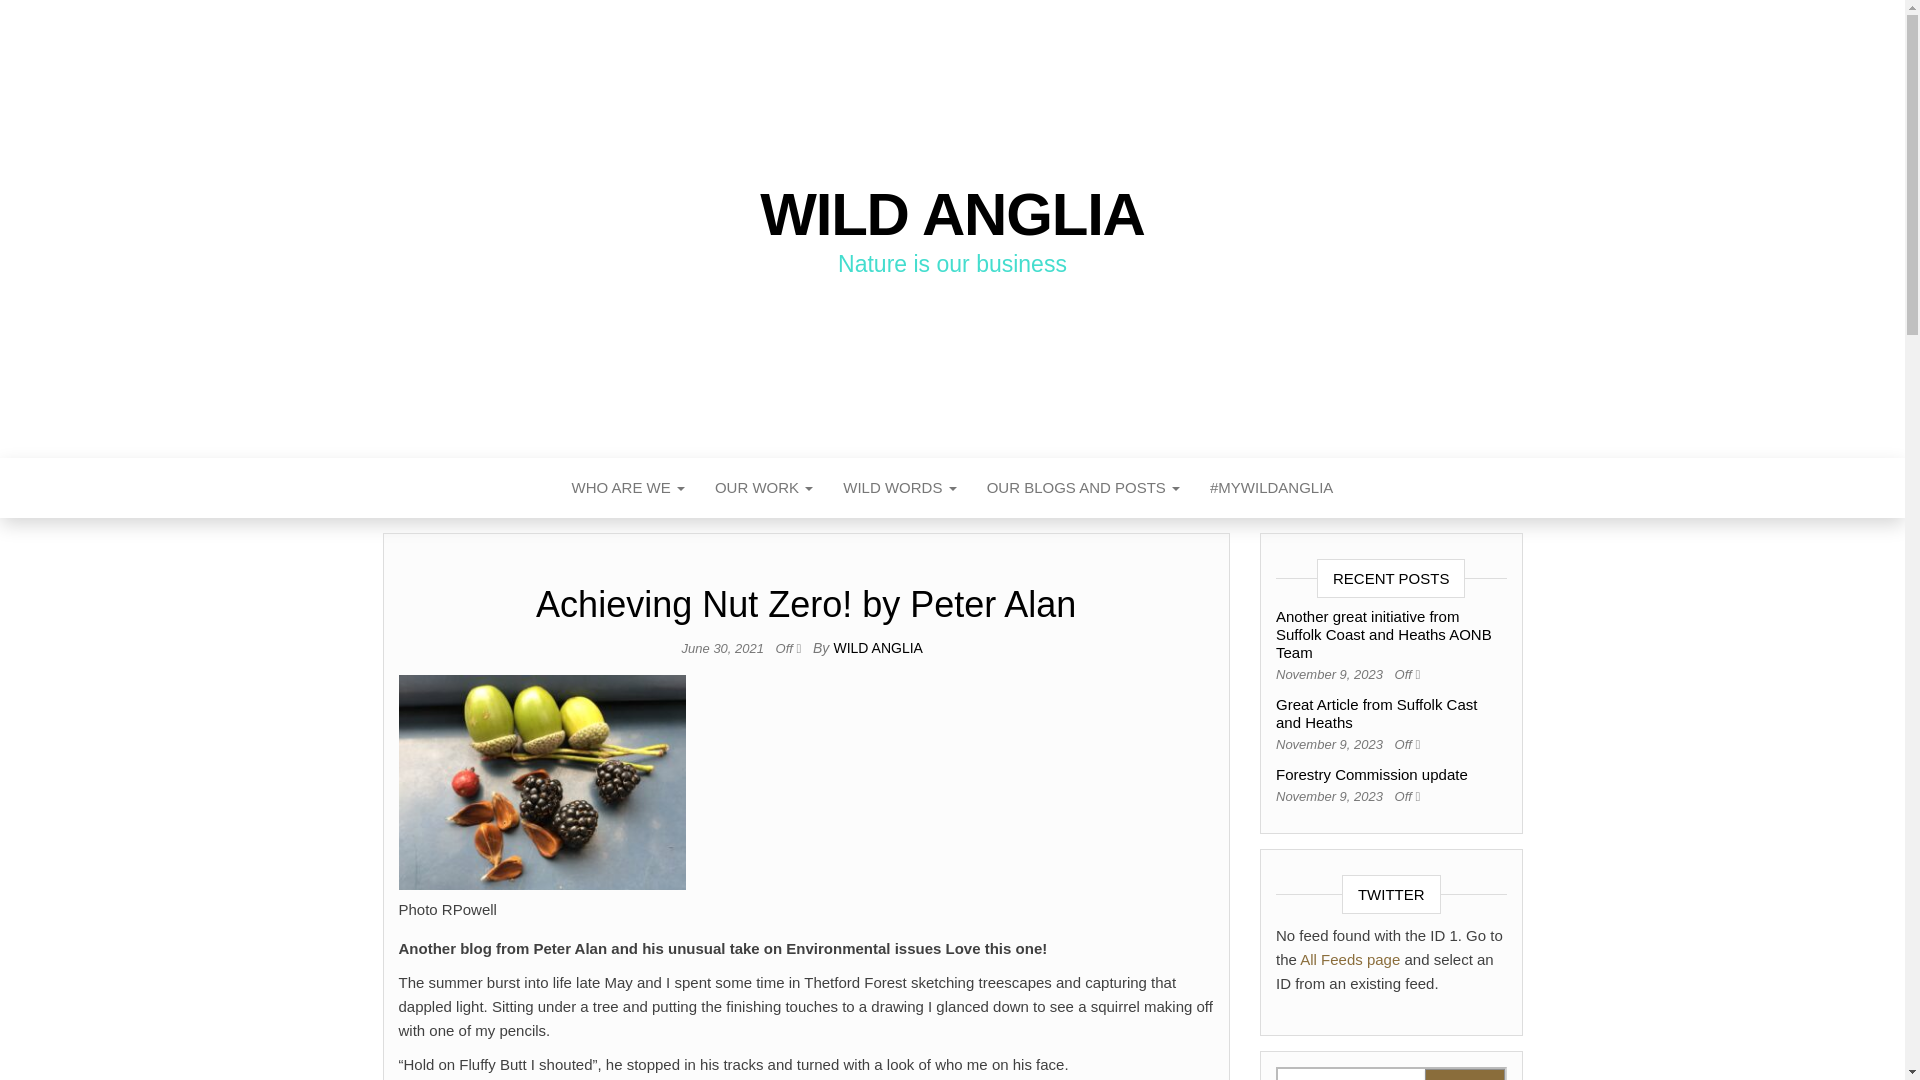 This screenshot has width=1920, height=1080. Describe the element at coordinates (952, 214) in the screenshot. I see `WILD ANGLIA` at that location.